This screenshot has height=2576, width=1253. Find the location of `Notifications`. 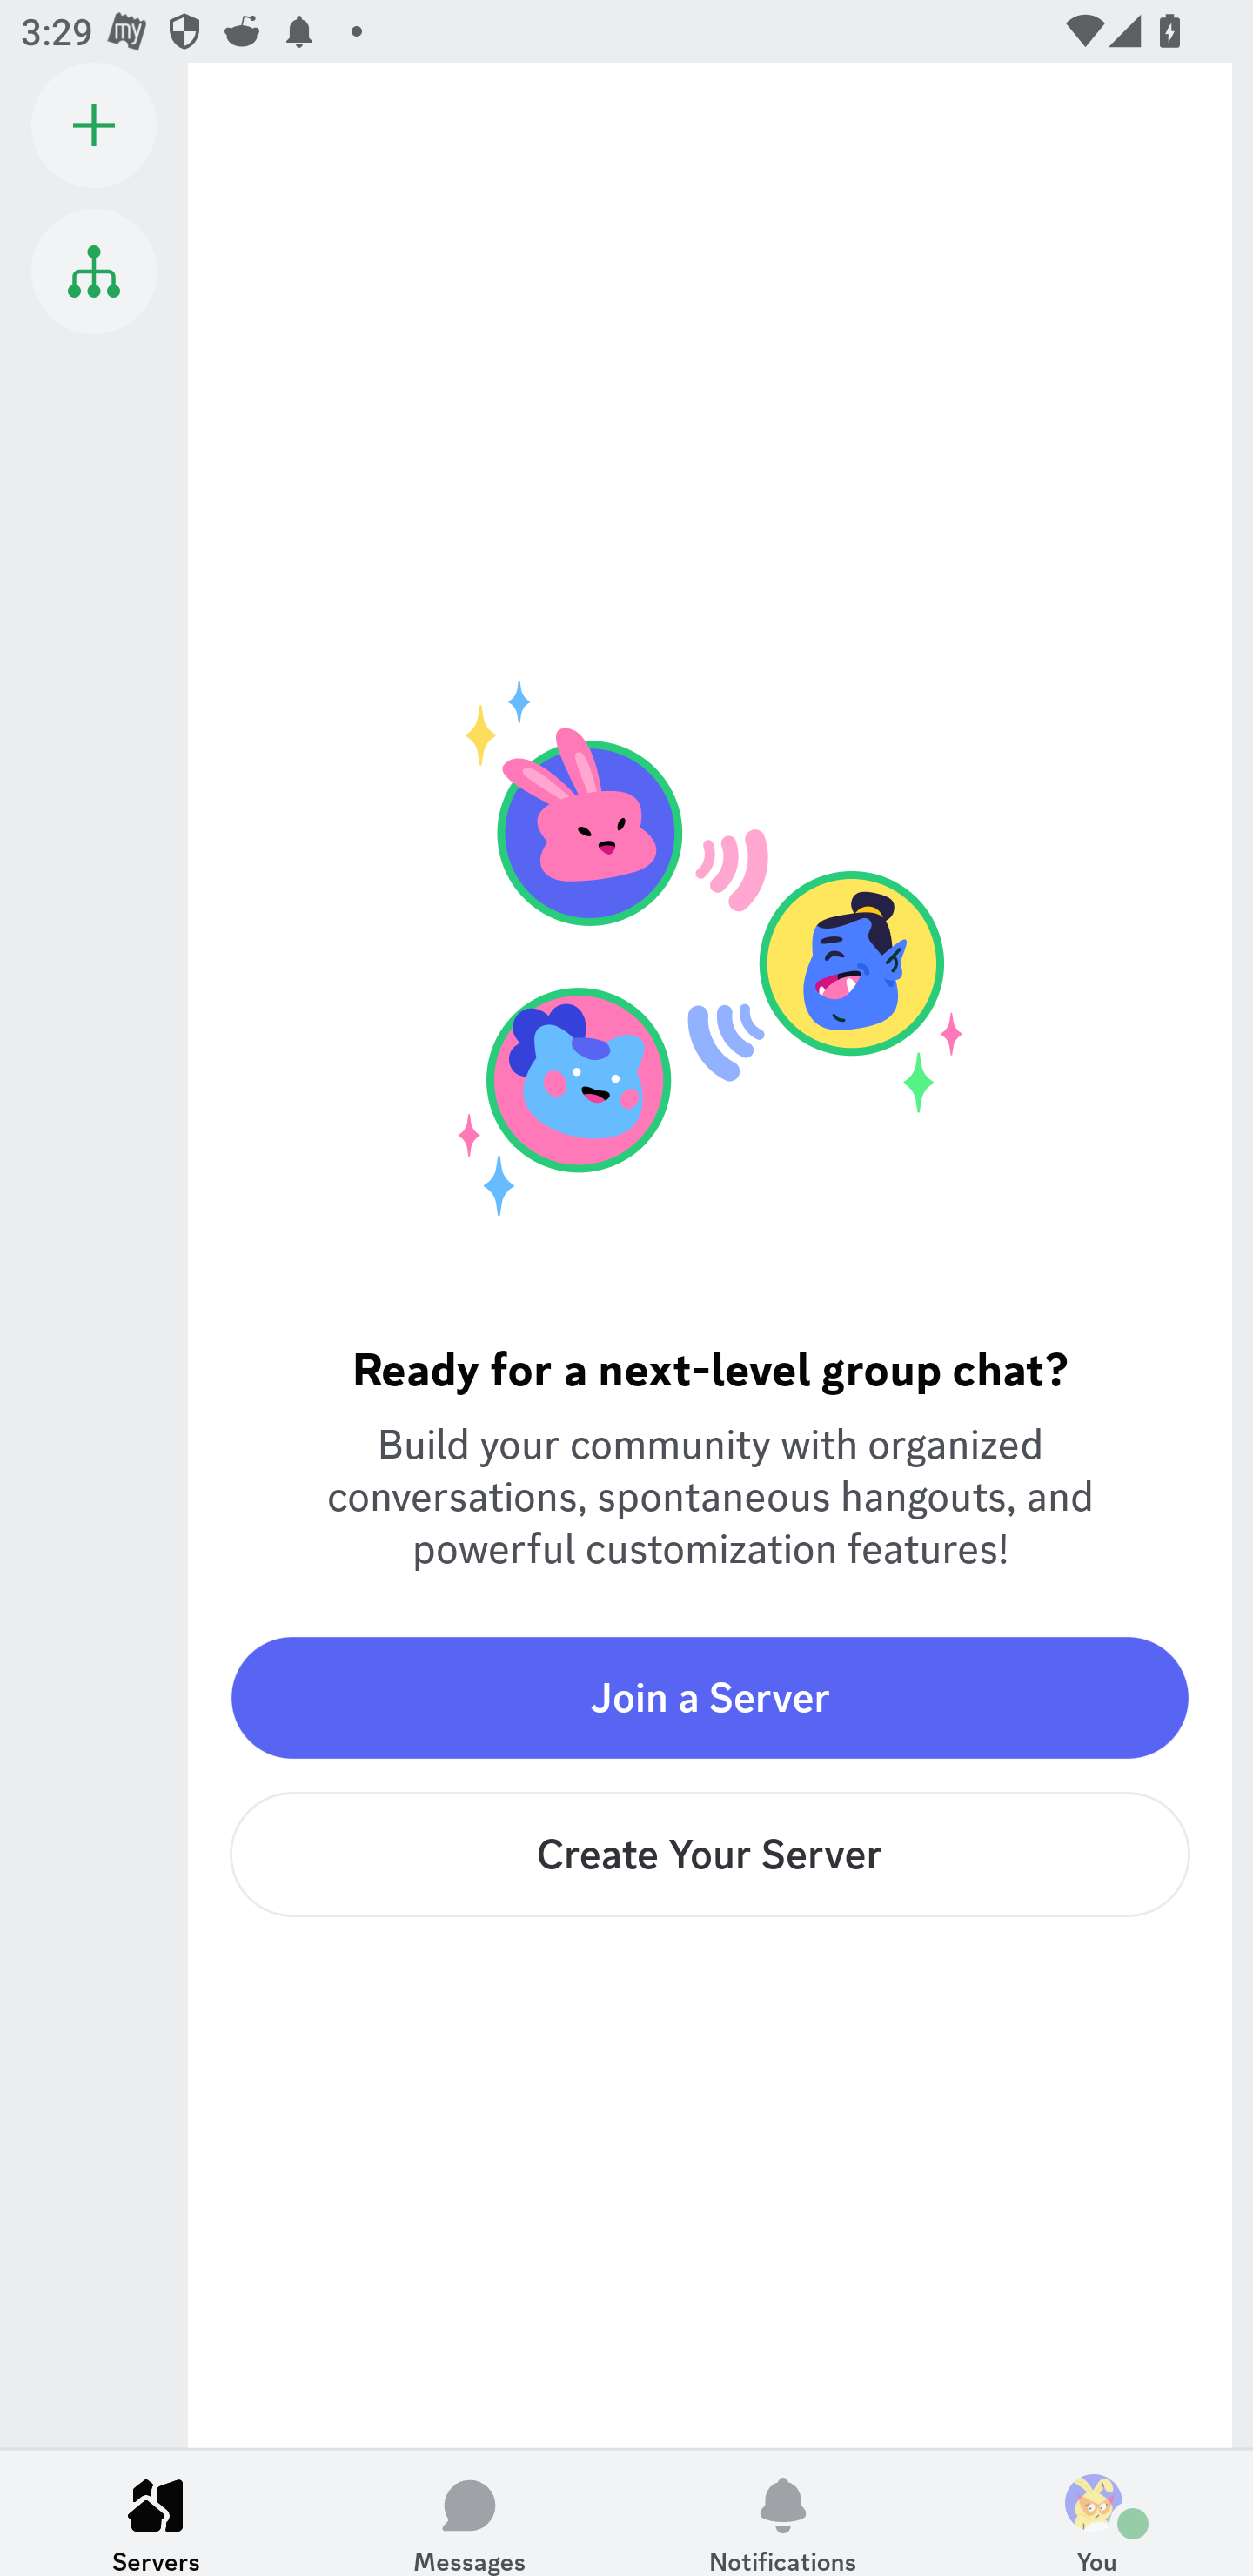

Notifications is located at coordinates (783, 2512).